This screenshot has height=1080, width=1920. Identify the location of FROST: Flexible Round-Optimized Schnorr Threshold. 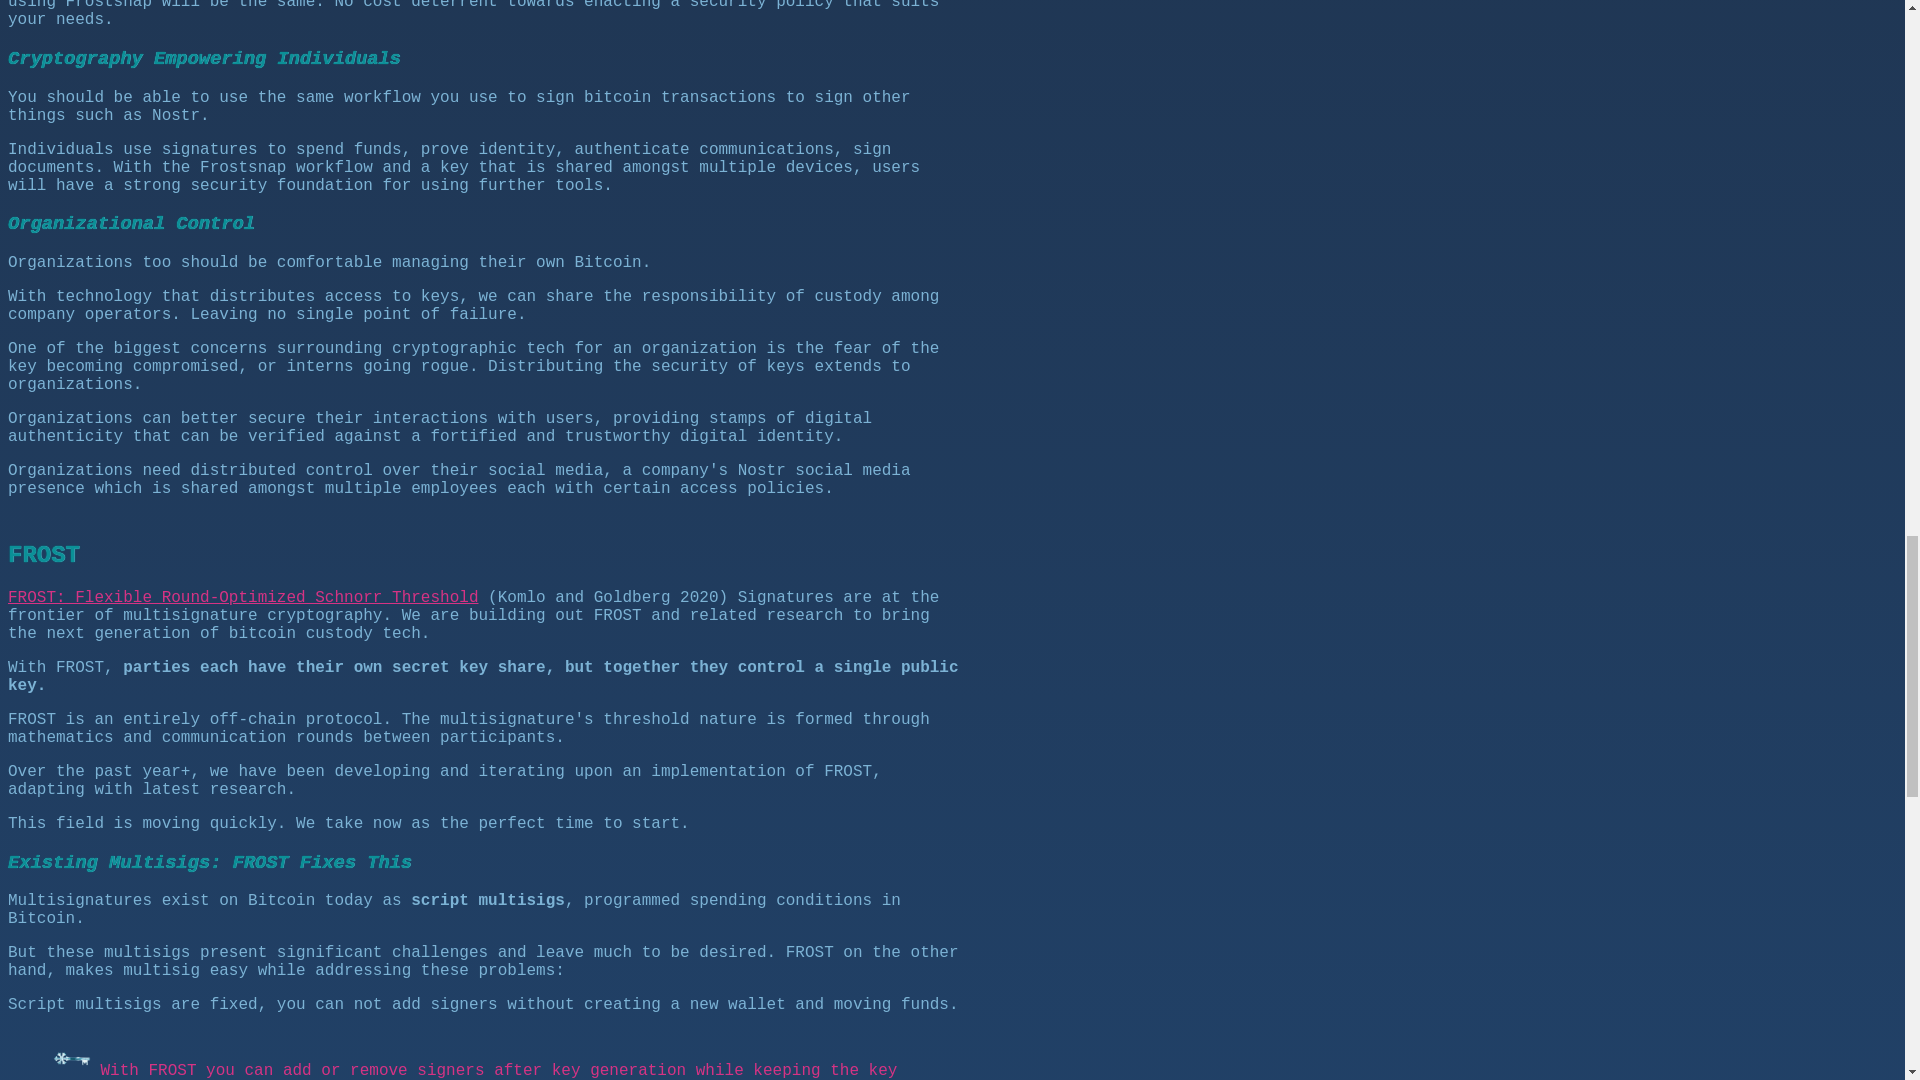
(242, 597).